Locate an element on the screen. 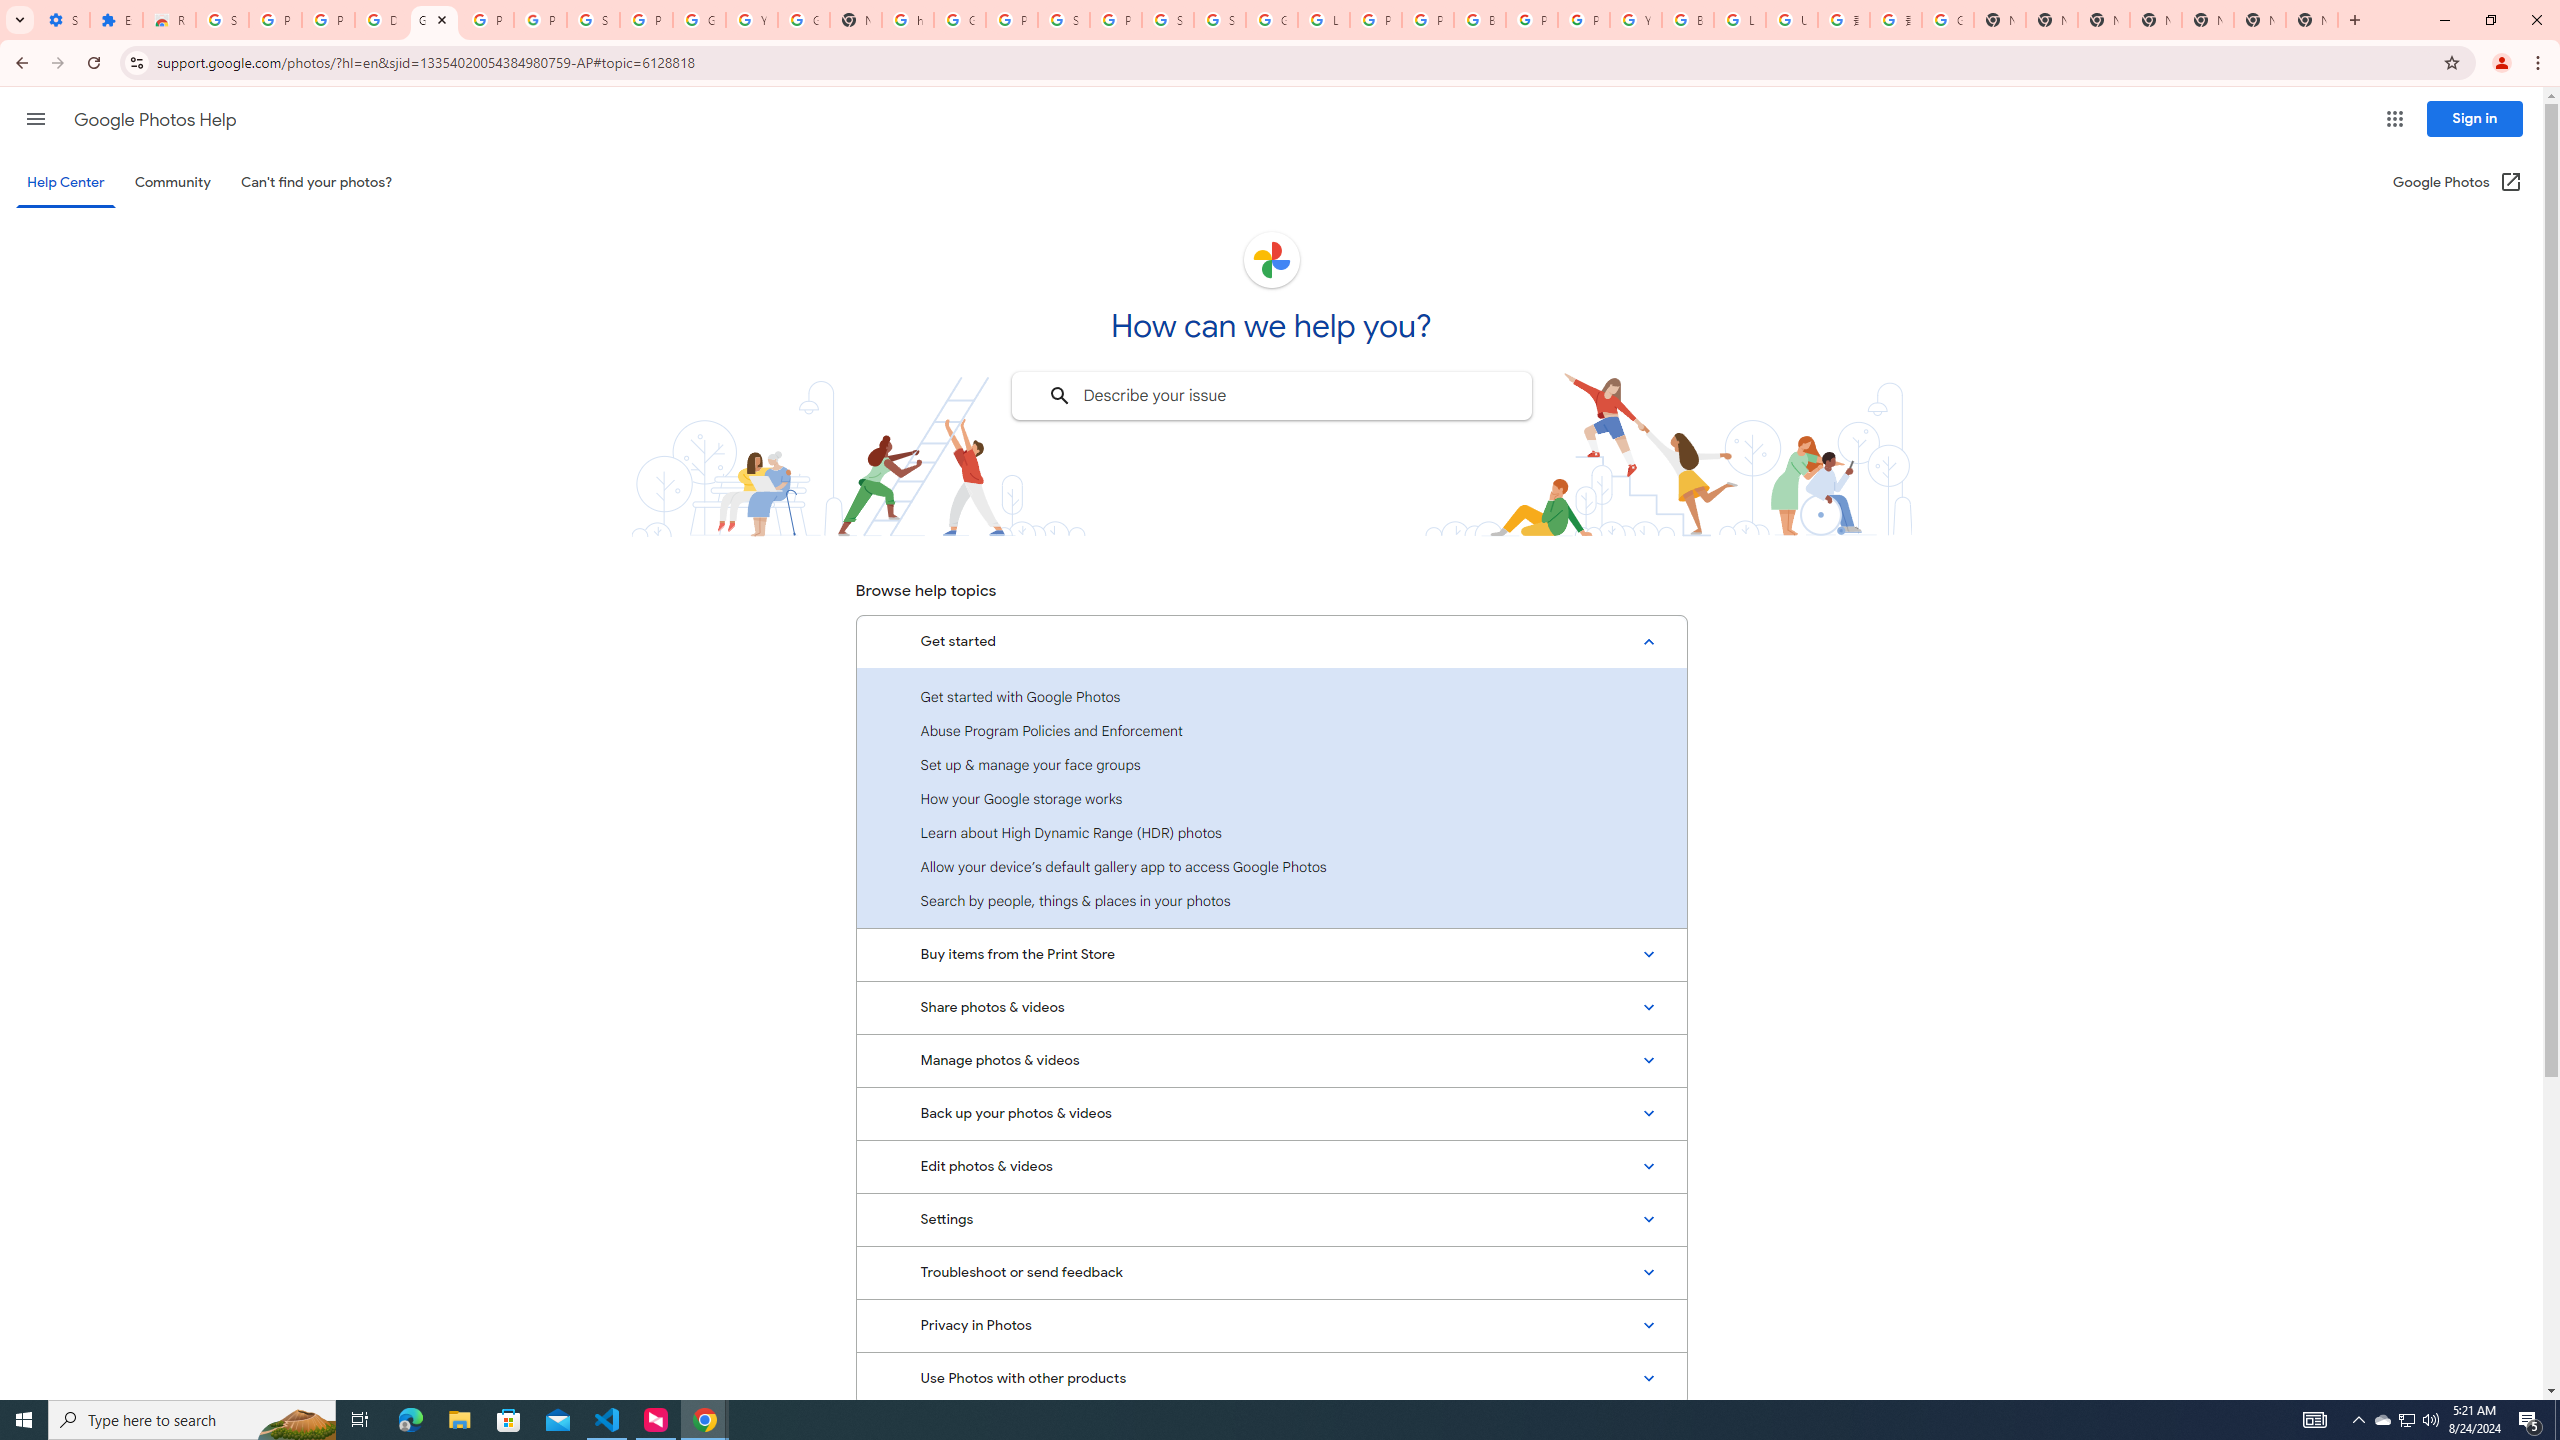 This screenshot has height=1440, width=2560. Privacy in Photos is located at coordinates (1271, 1326).